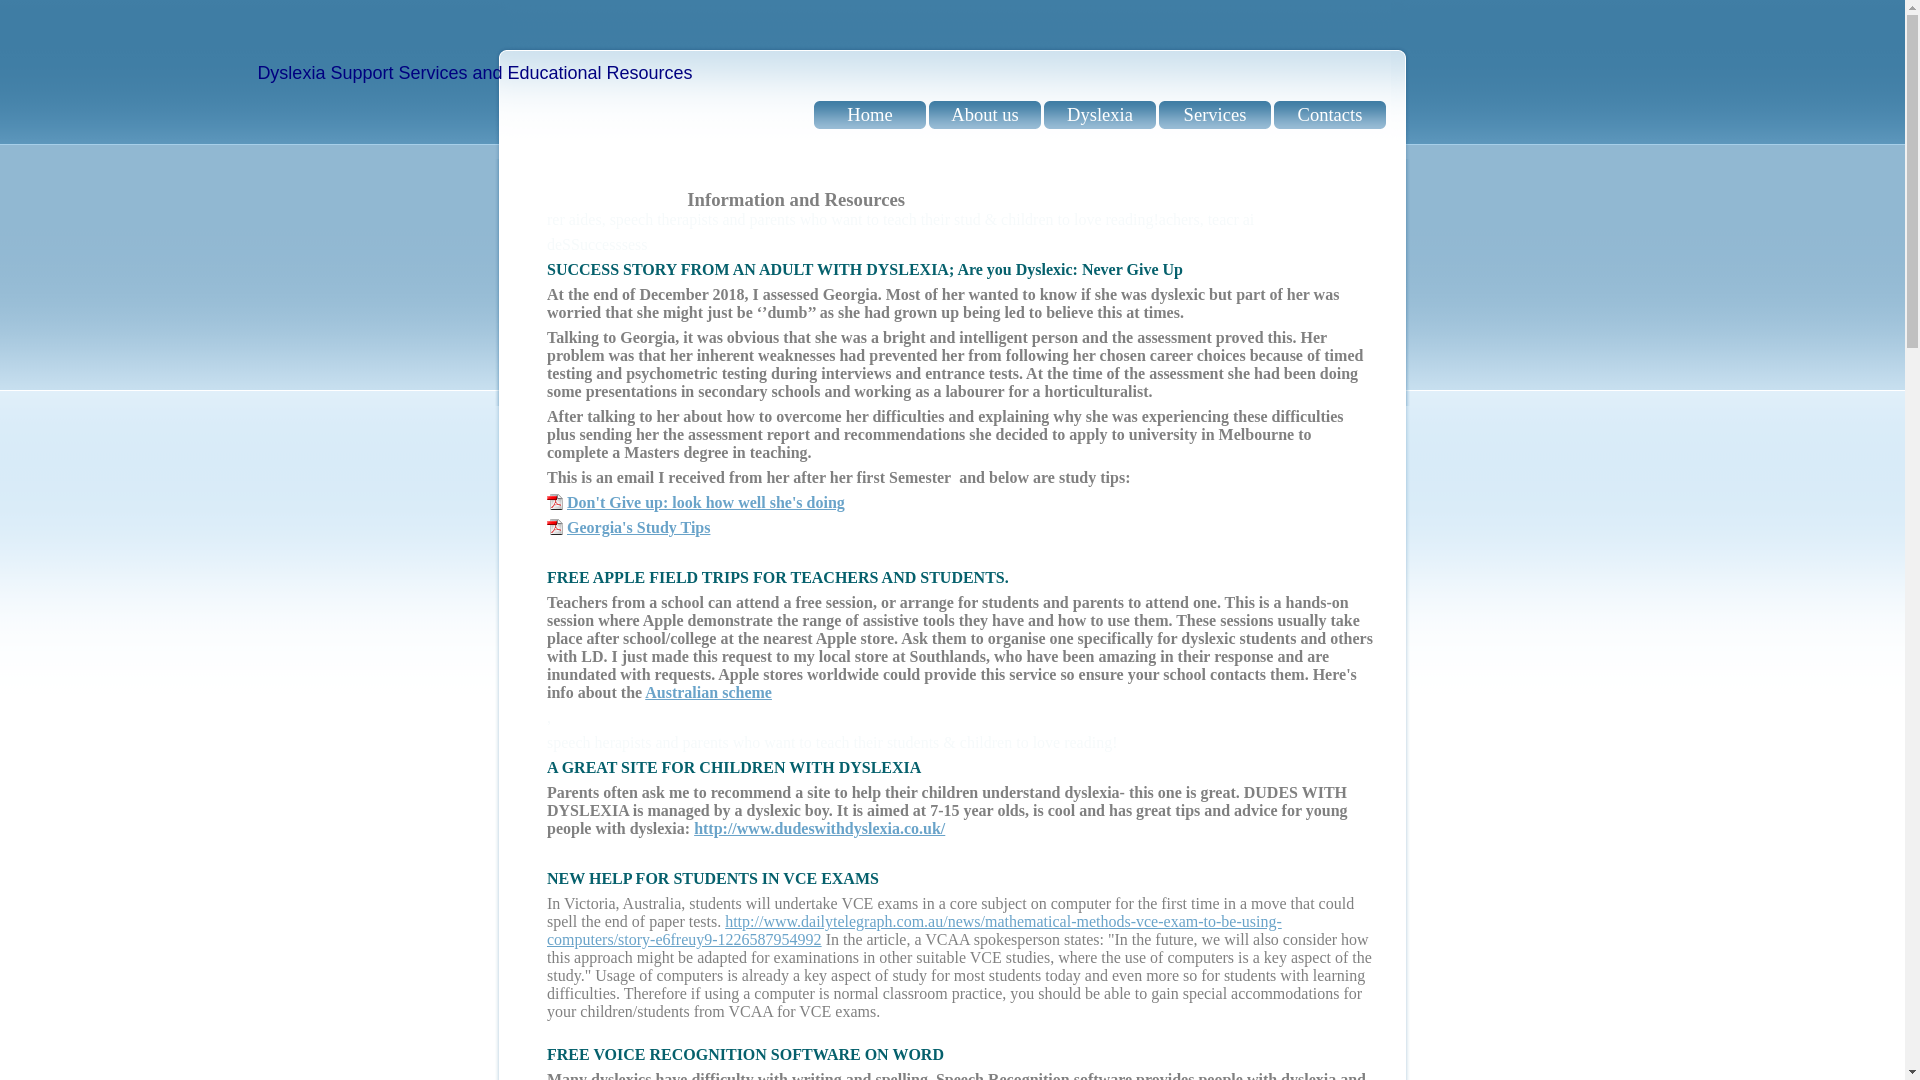  What do you see at coordinates (870, 115) in the screenshot?
I see `Home` at bounding box center [870, 115].